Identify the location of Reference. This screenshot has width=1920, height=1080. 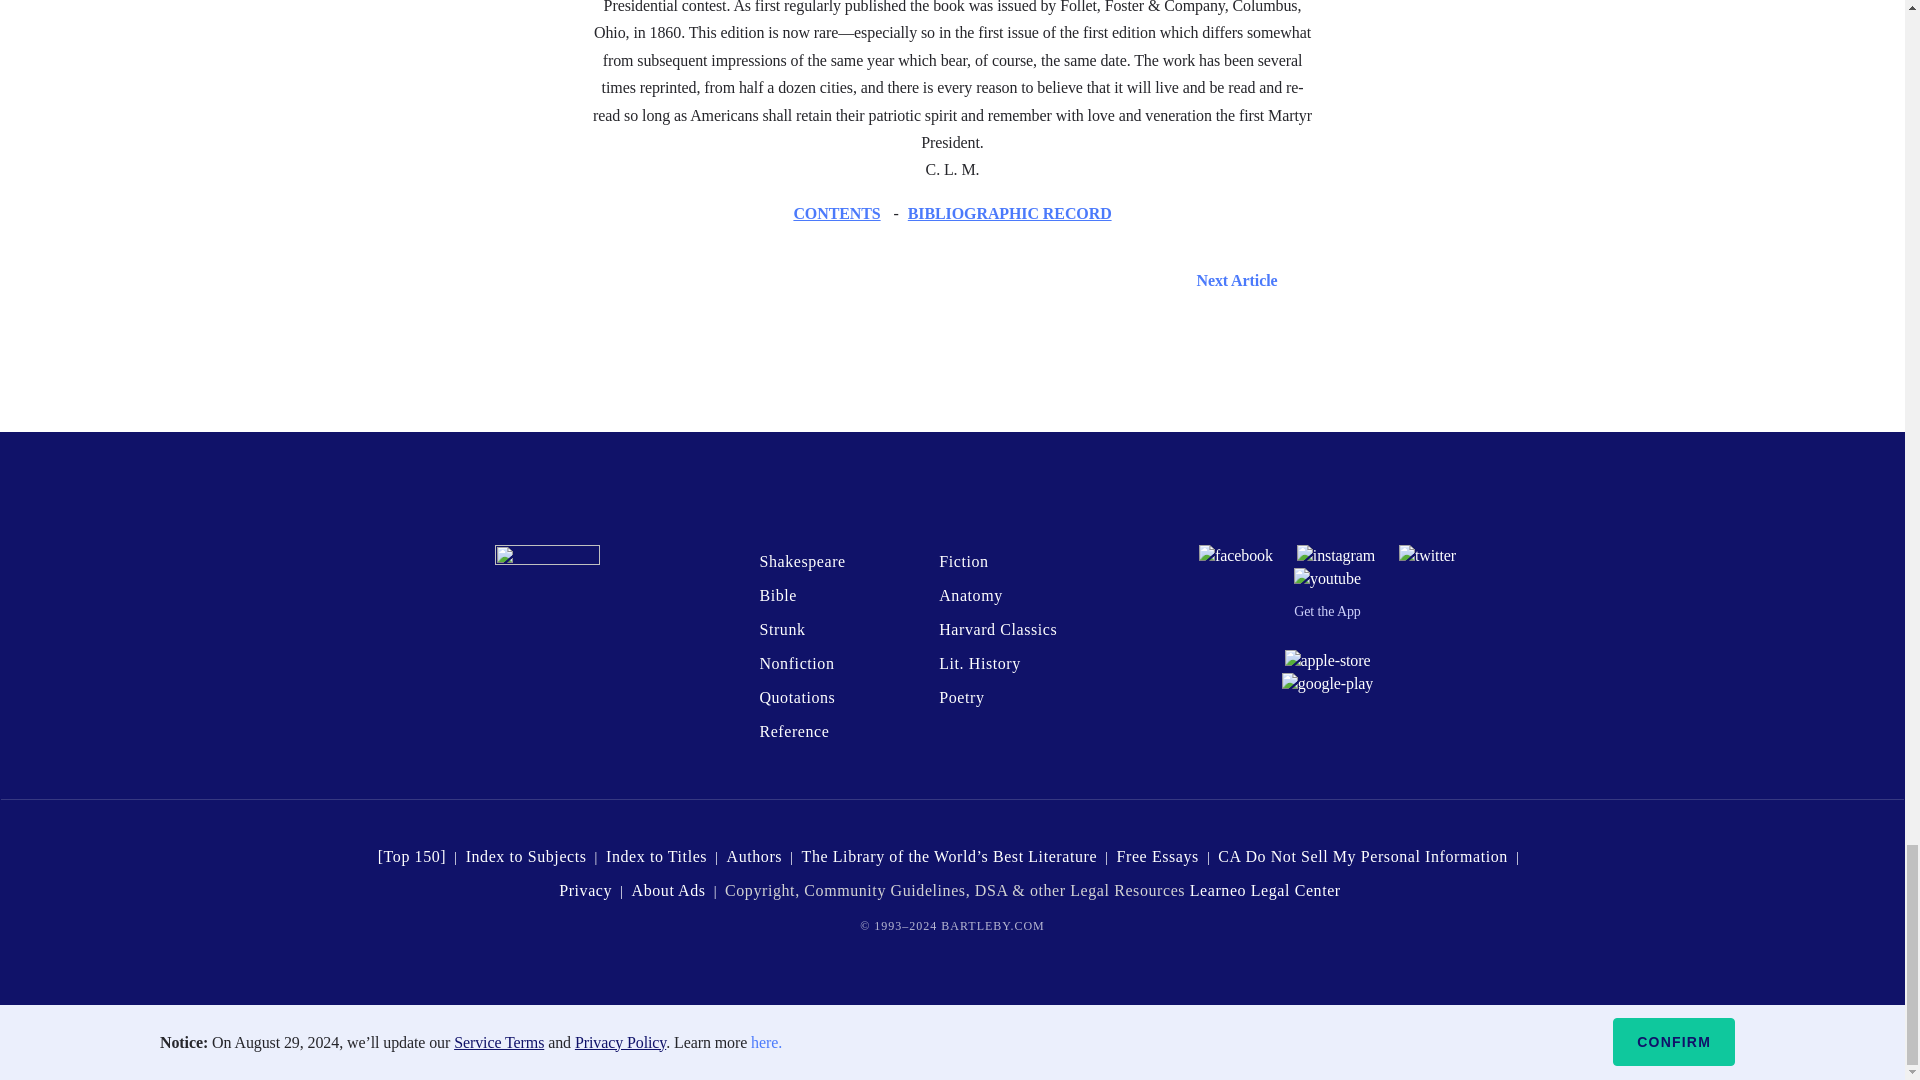
(794, 730).